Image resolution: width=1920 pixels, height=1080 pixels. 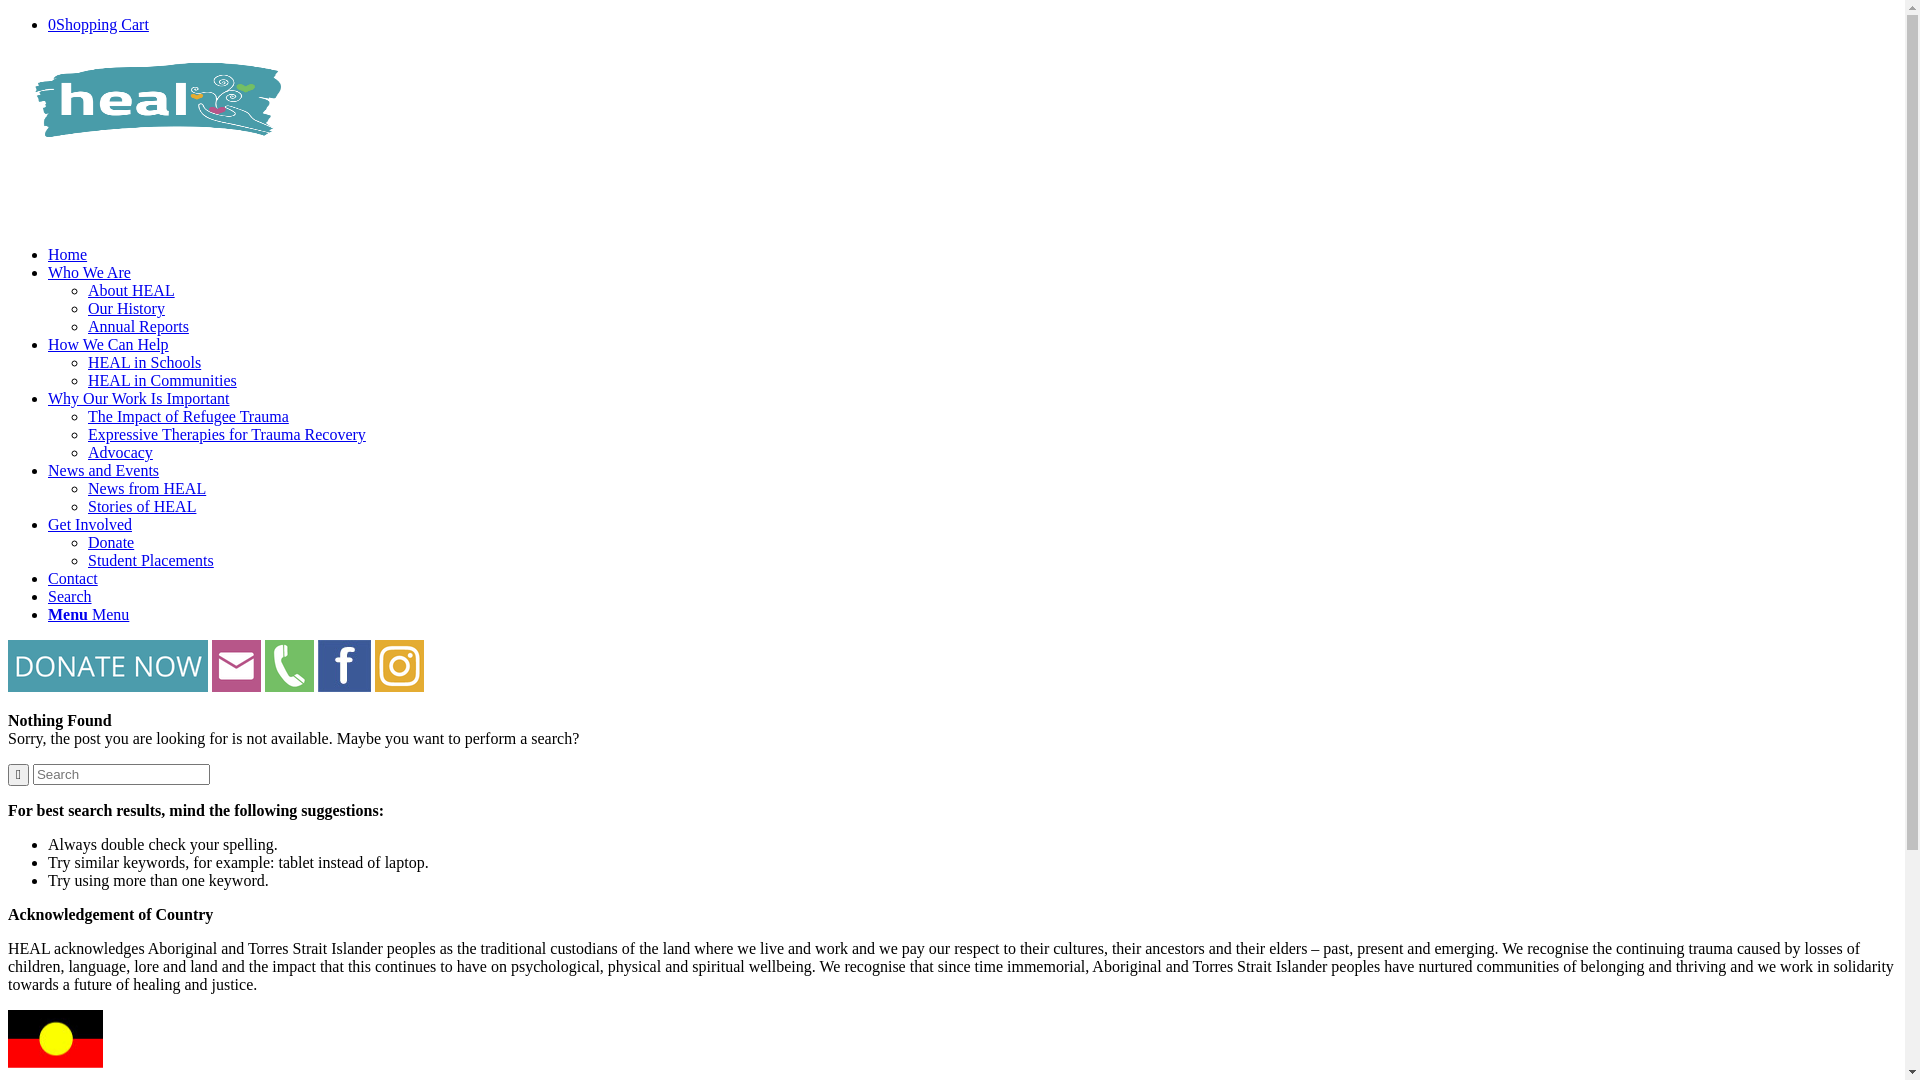 I want to click on Annual Reports, so click(x=138, y=326).